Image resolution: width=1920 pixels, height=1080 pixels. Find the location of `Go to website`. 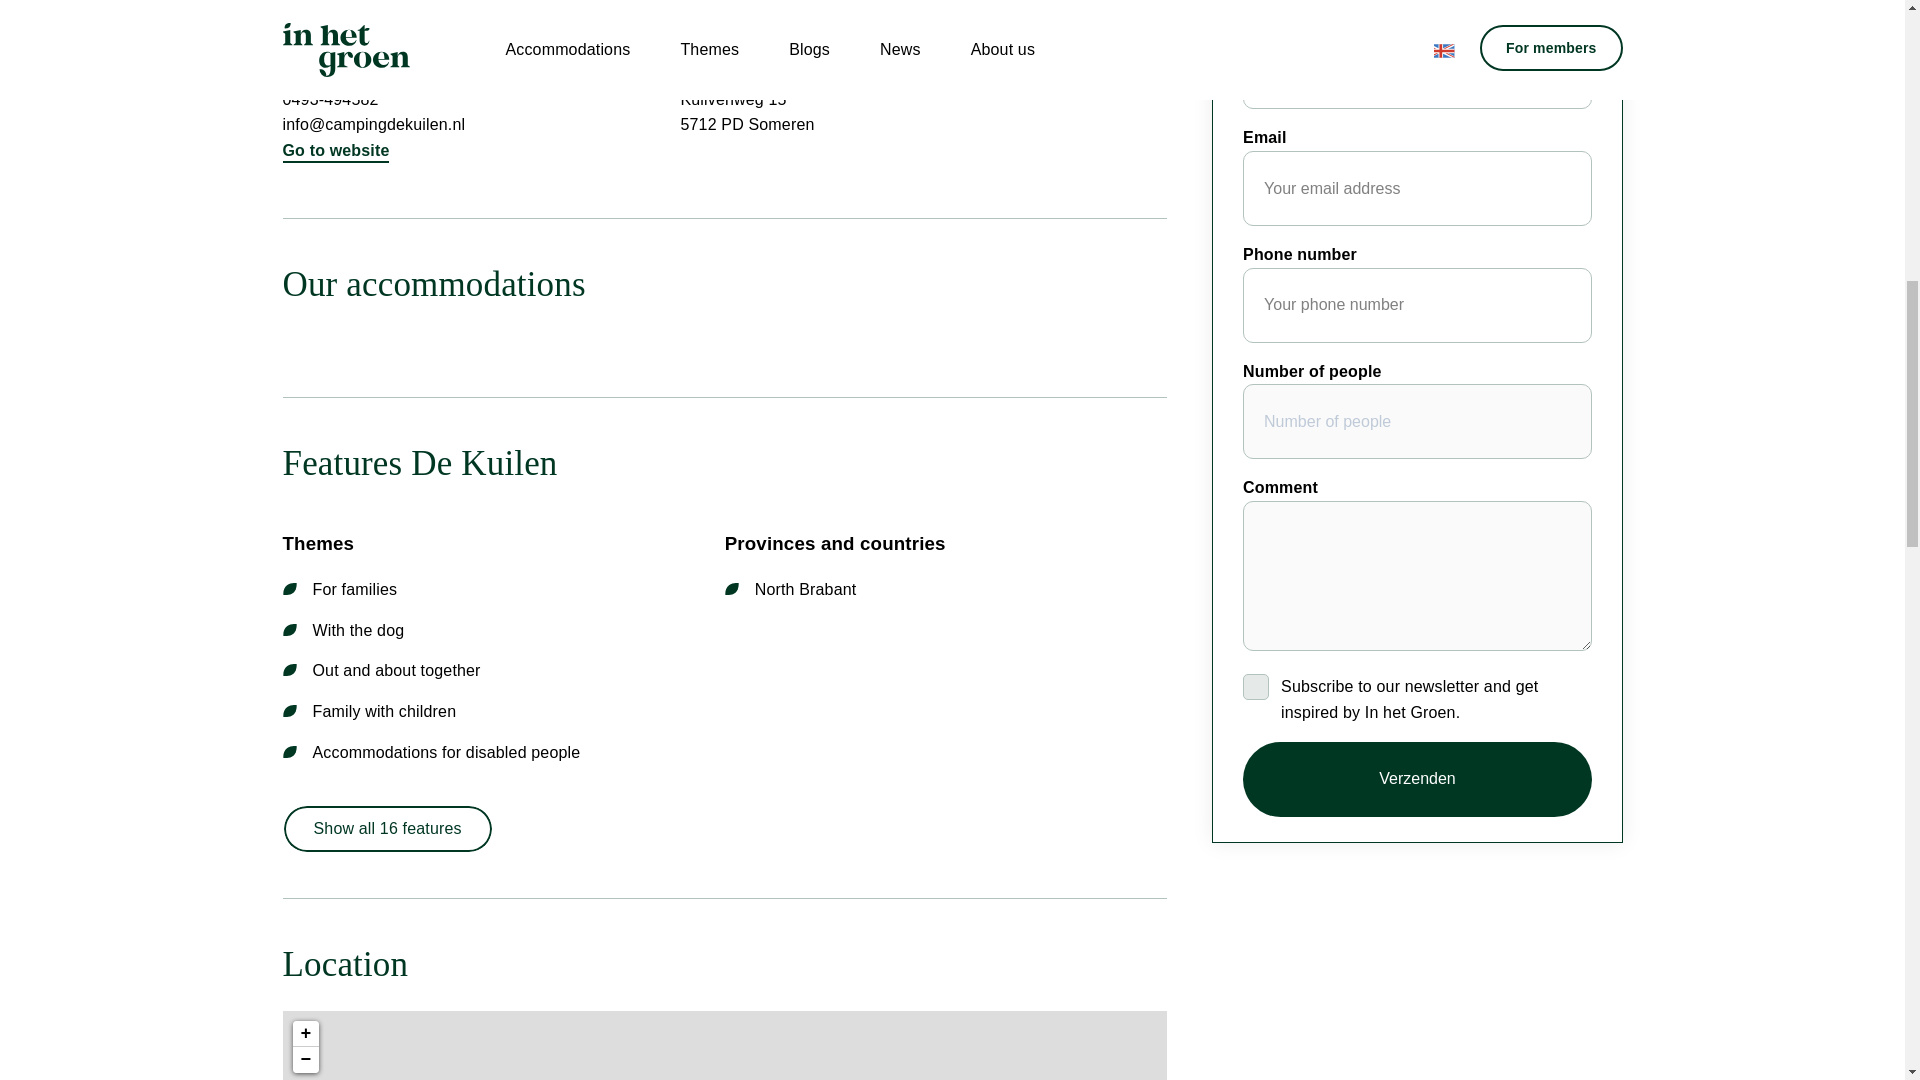

Go to website is located at coordinates (336, 150).